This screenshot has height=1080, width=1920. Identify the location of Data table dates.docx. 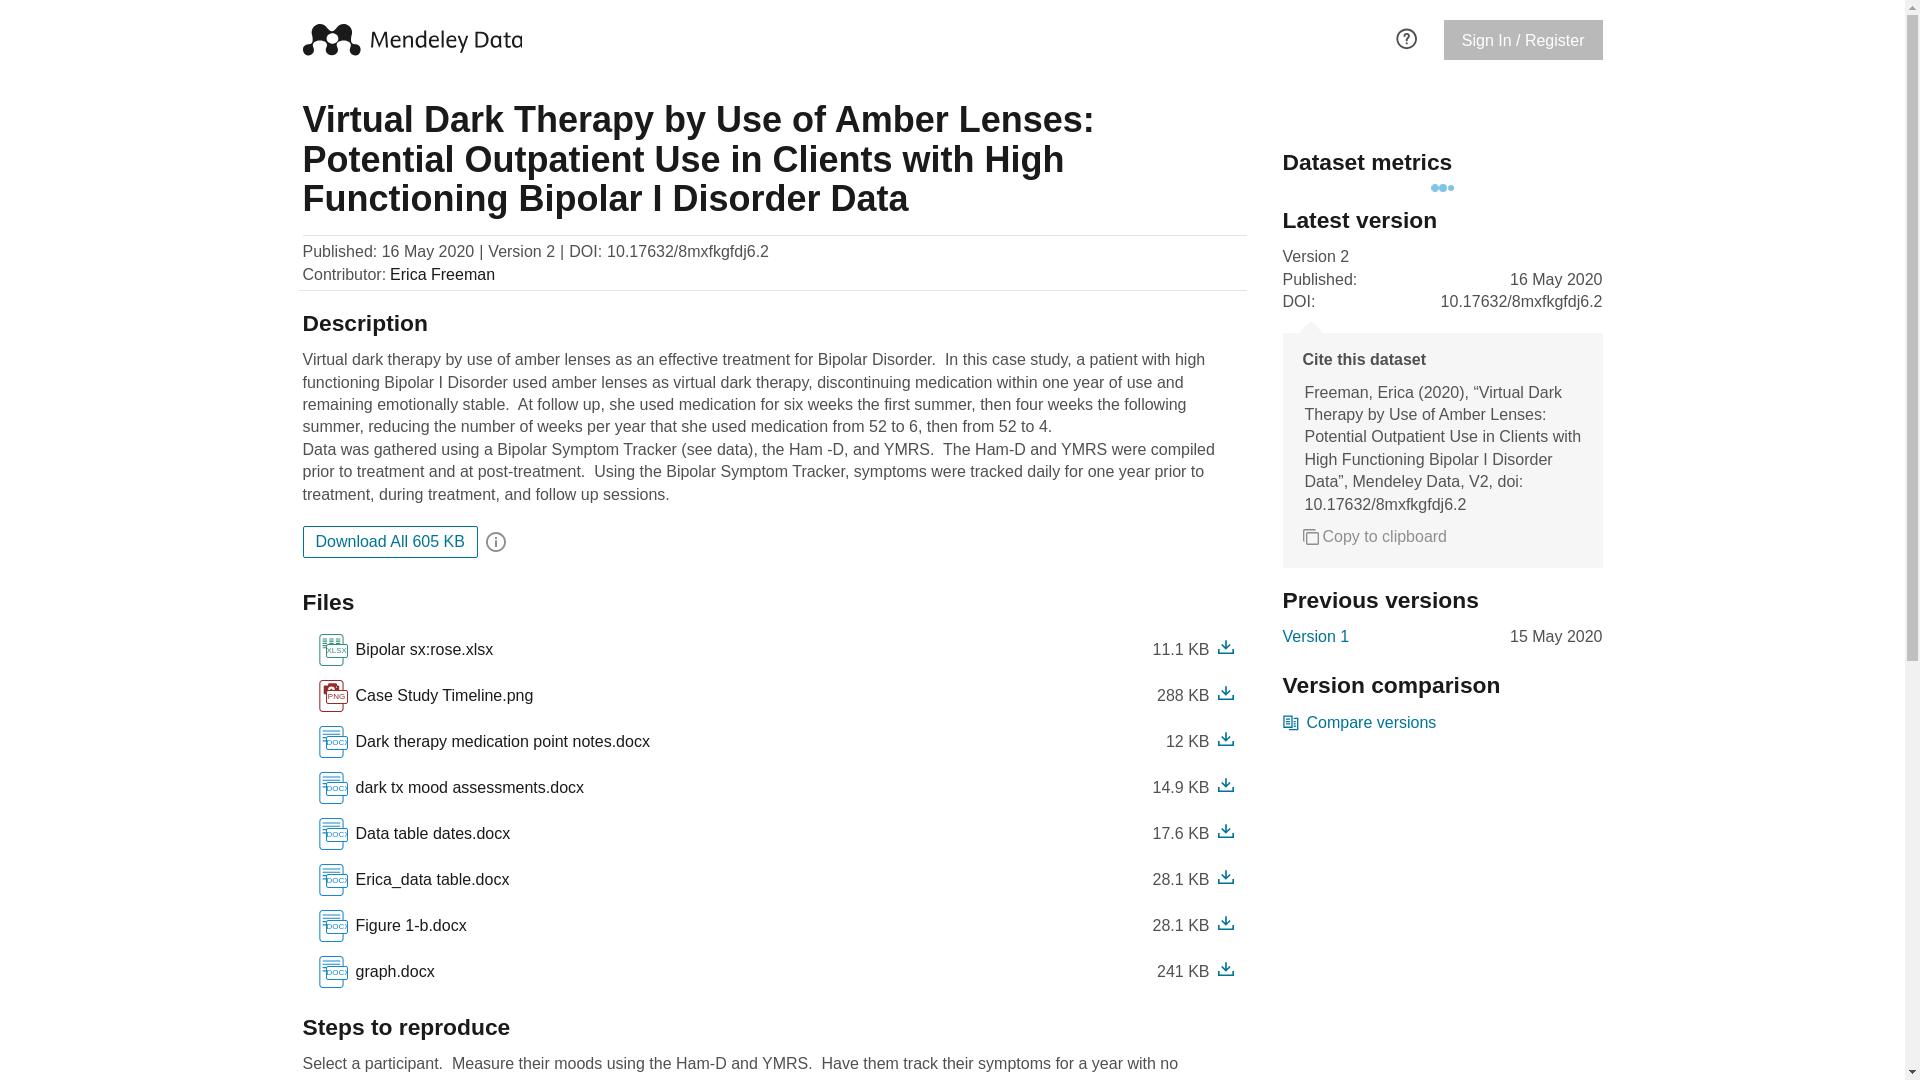
(498, 742).